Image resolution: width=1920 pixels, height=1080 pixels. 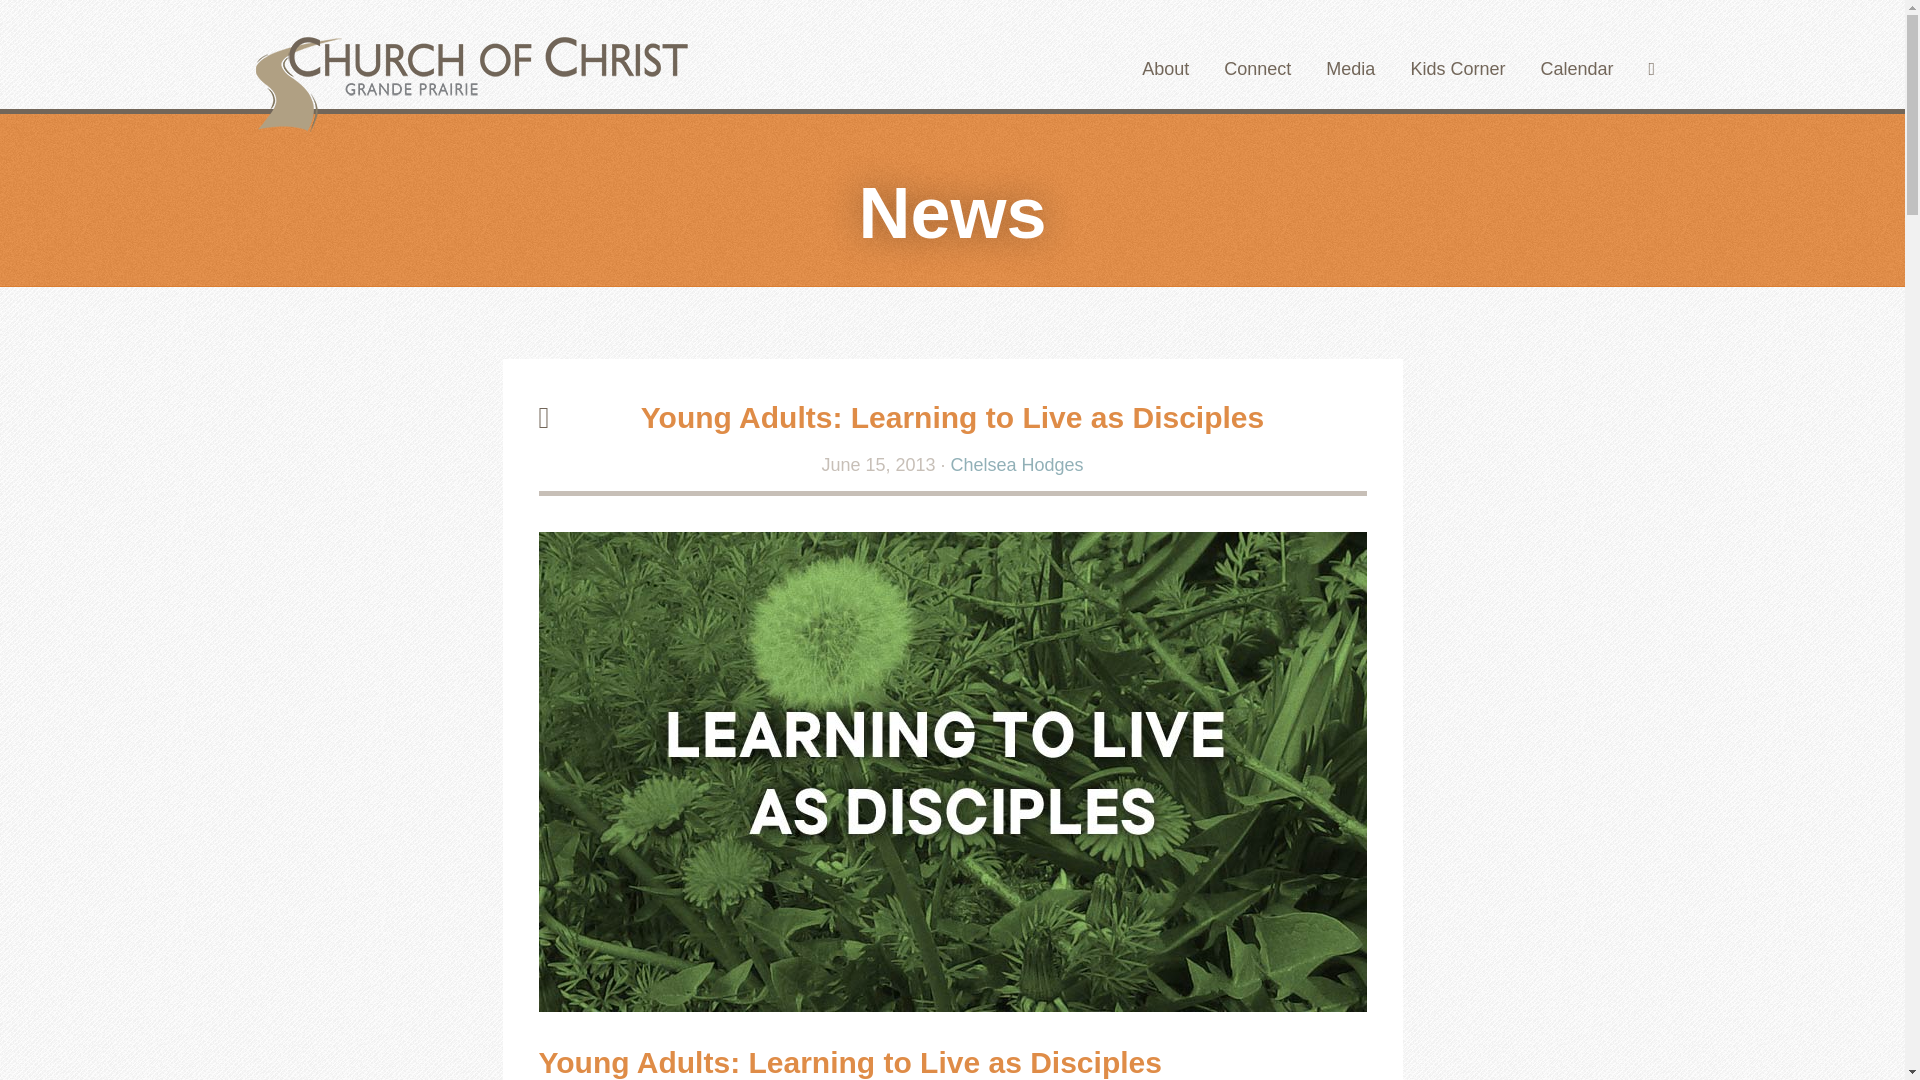 I want to click on Media, so click(x=1350, y=70).